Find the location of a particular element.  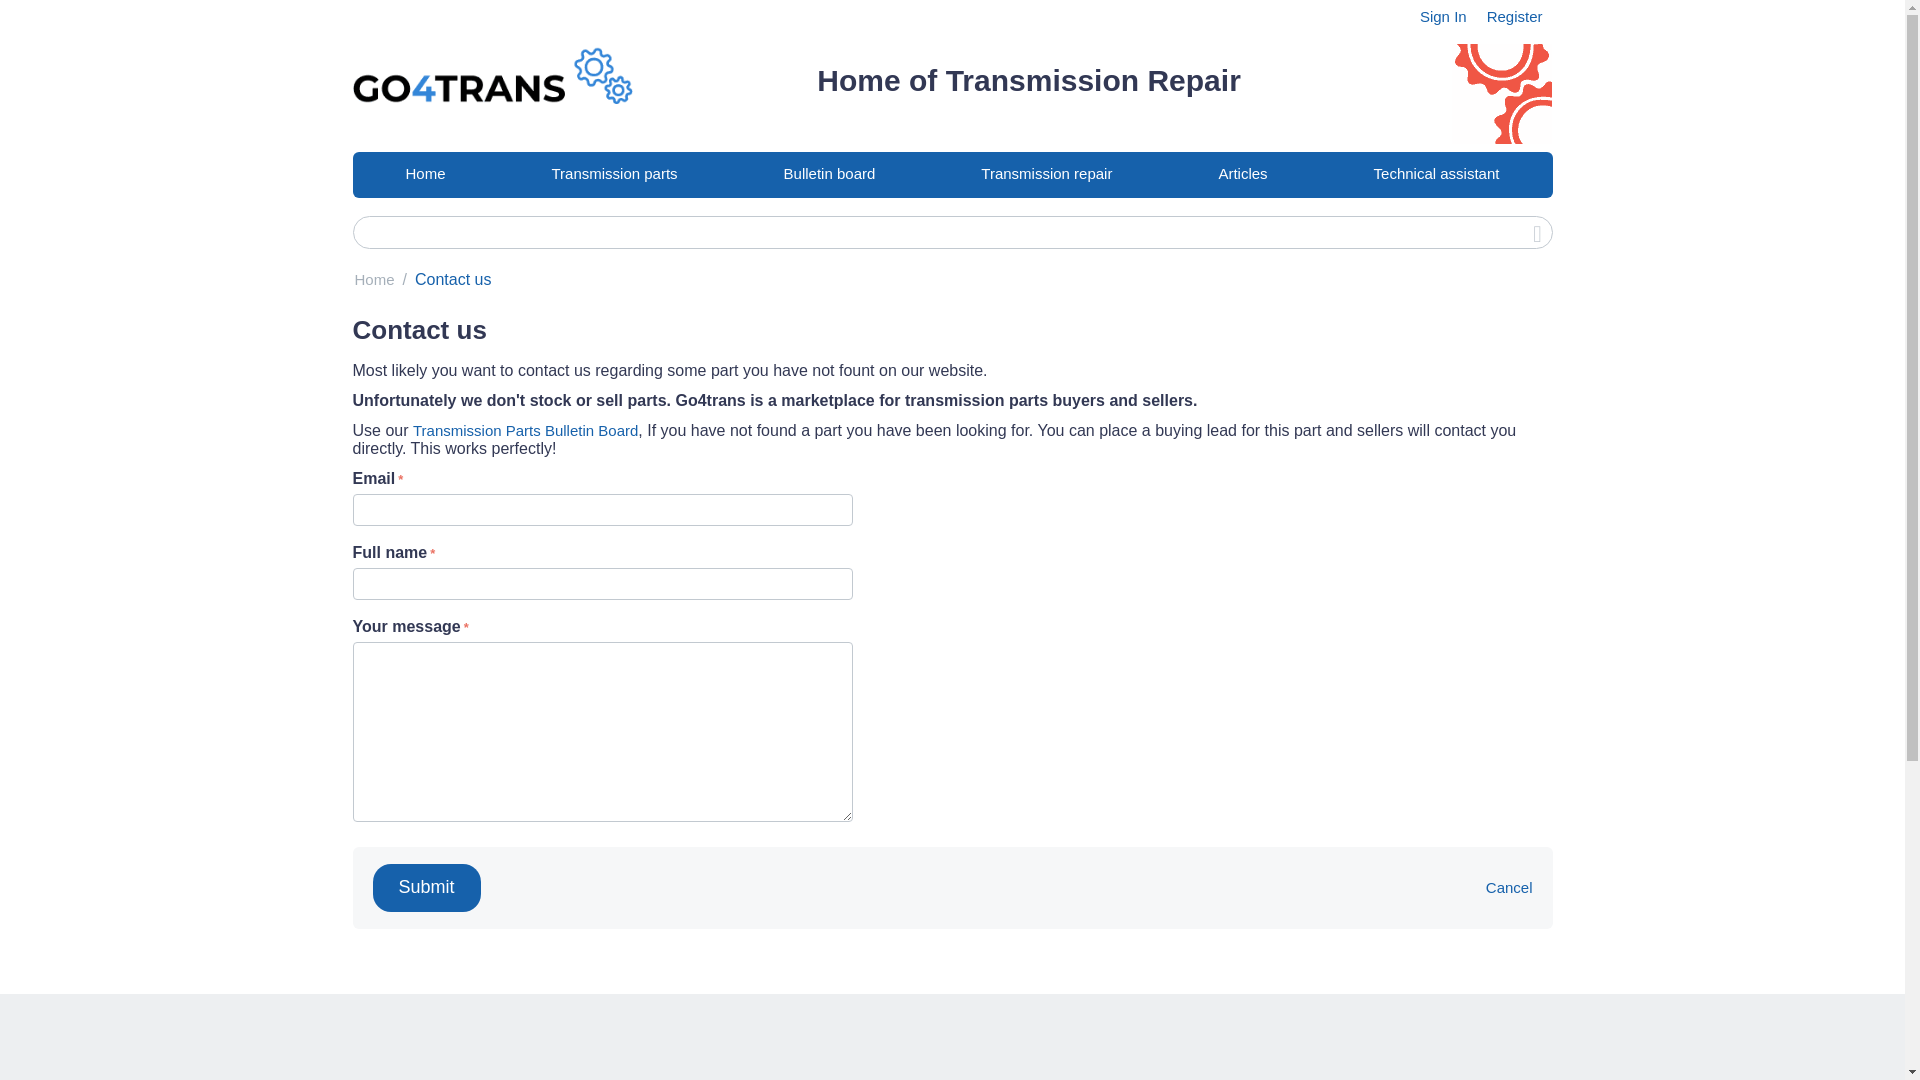

Search by part number or keyword is located at coordinates (951, 232).